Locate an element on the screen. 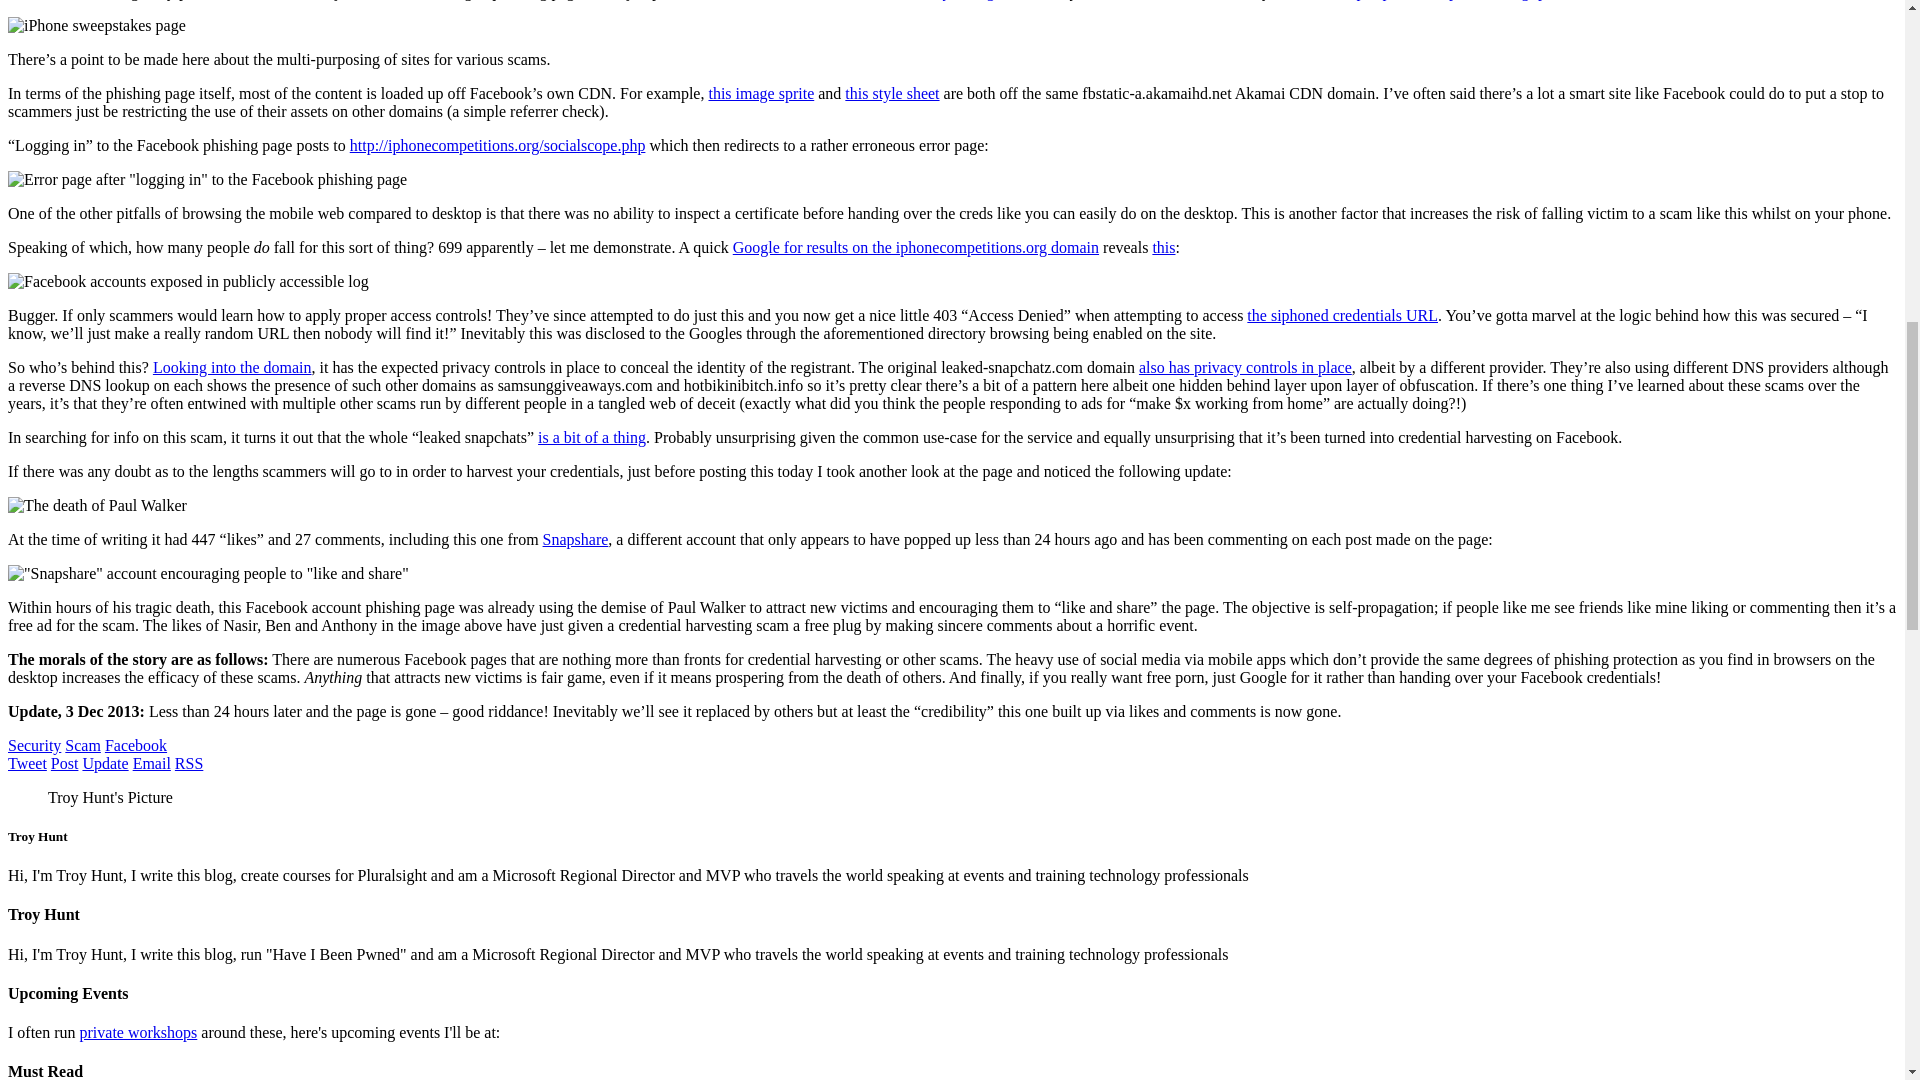 Image resolution: width=1920 pixels, height=1080 pixels. this style sheet is located at coordinates (891, 93).